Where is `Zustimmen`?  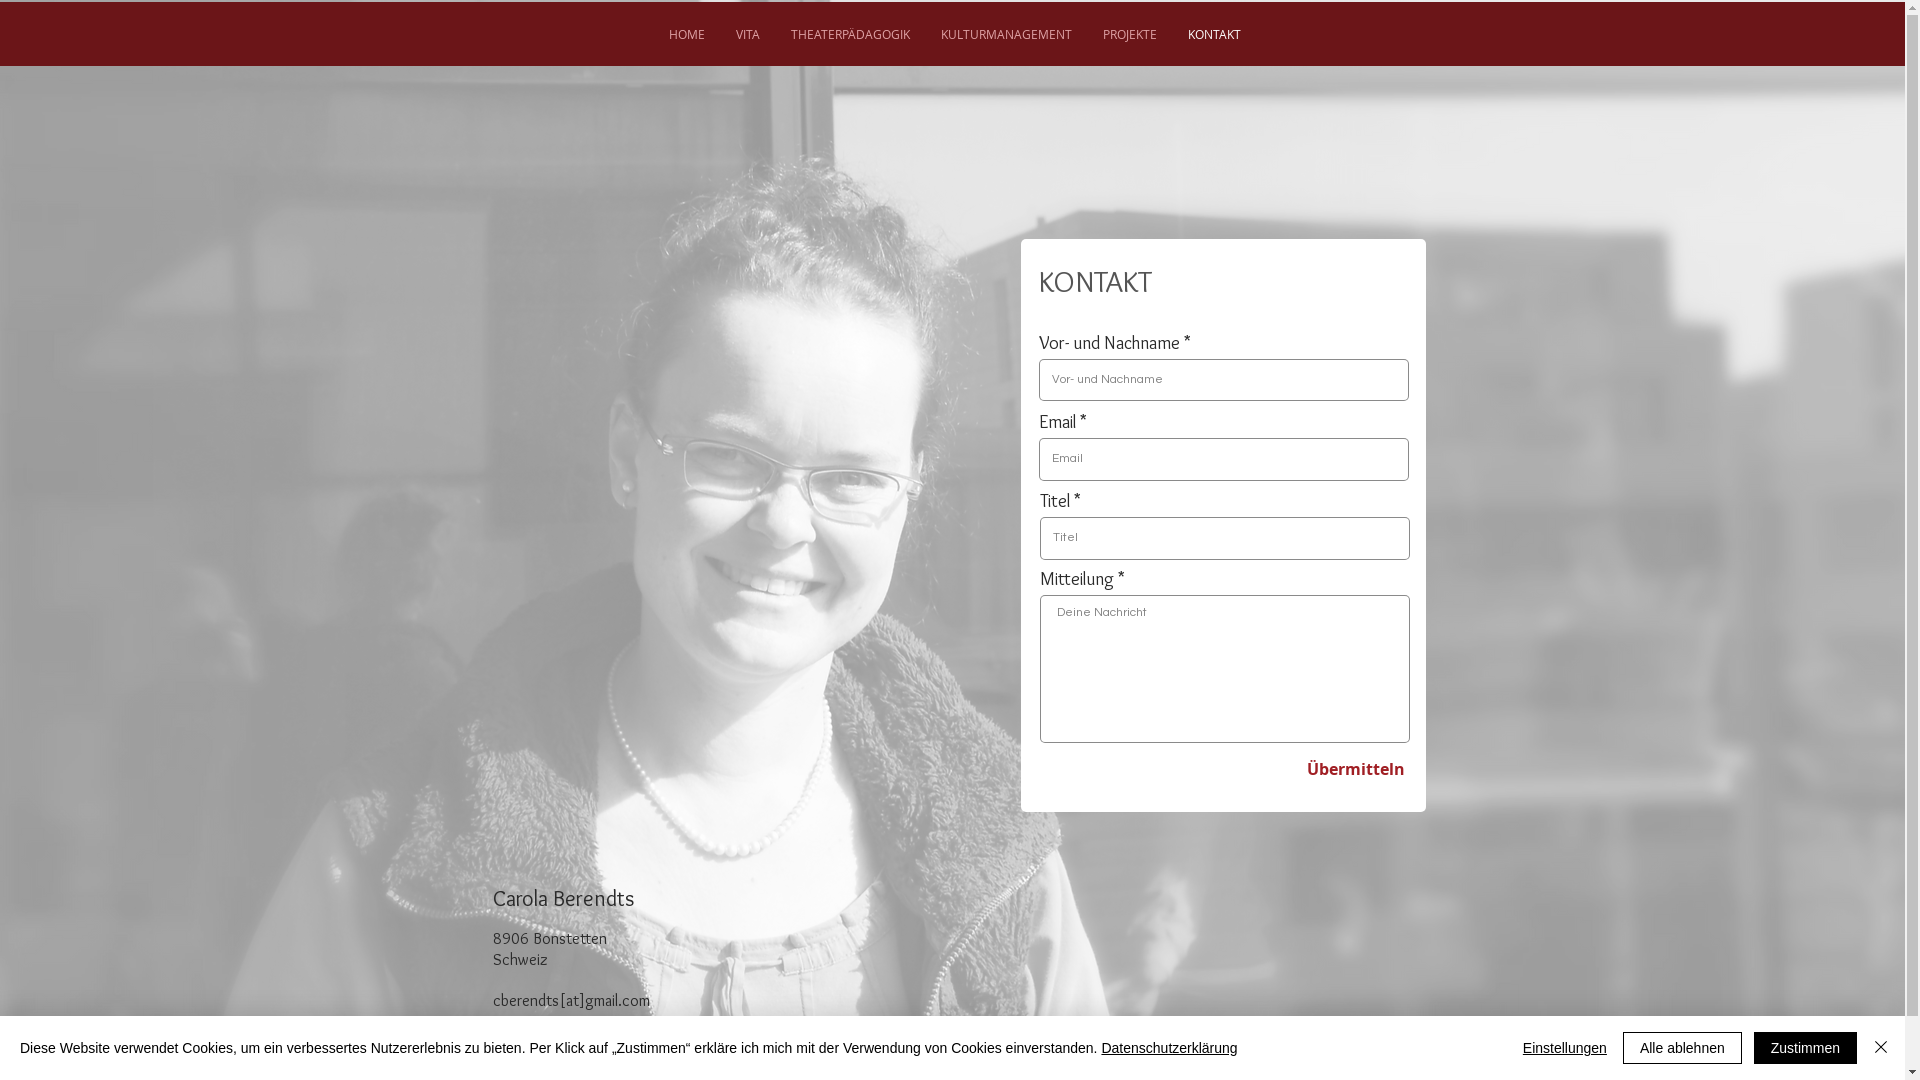 Zustimmen is located at coordinates (1806, 1048).